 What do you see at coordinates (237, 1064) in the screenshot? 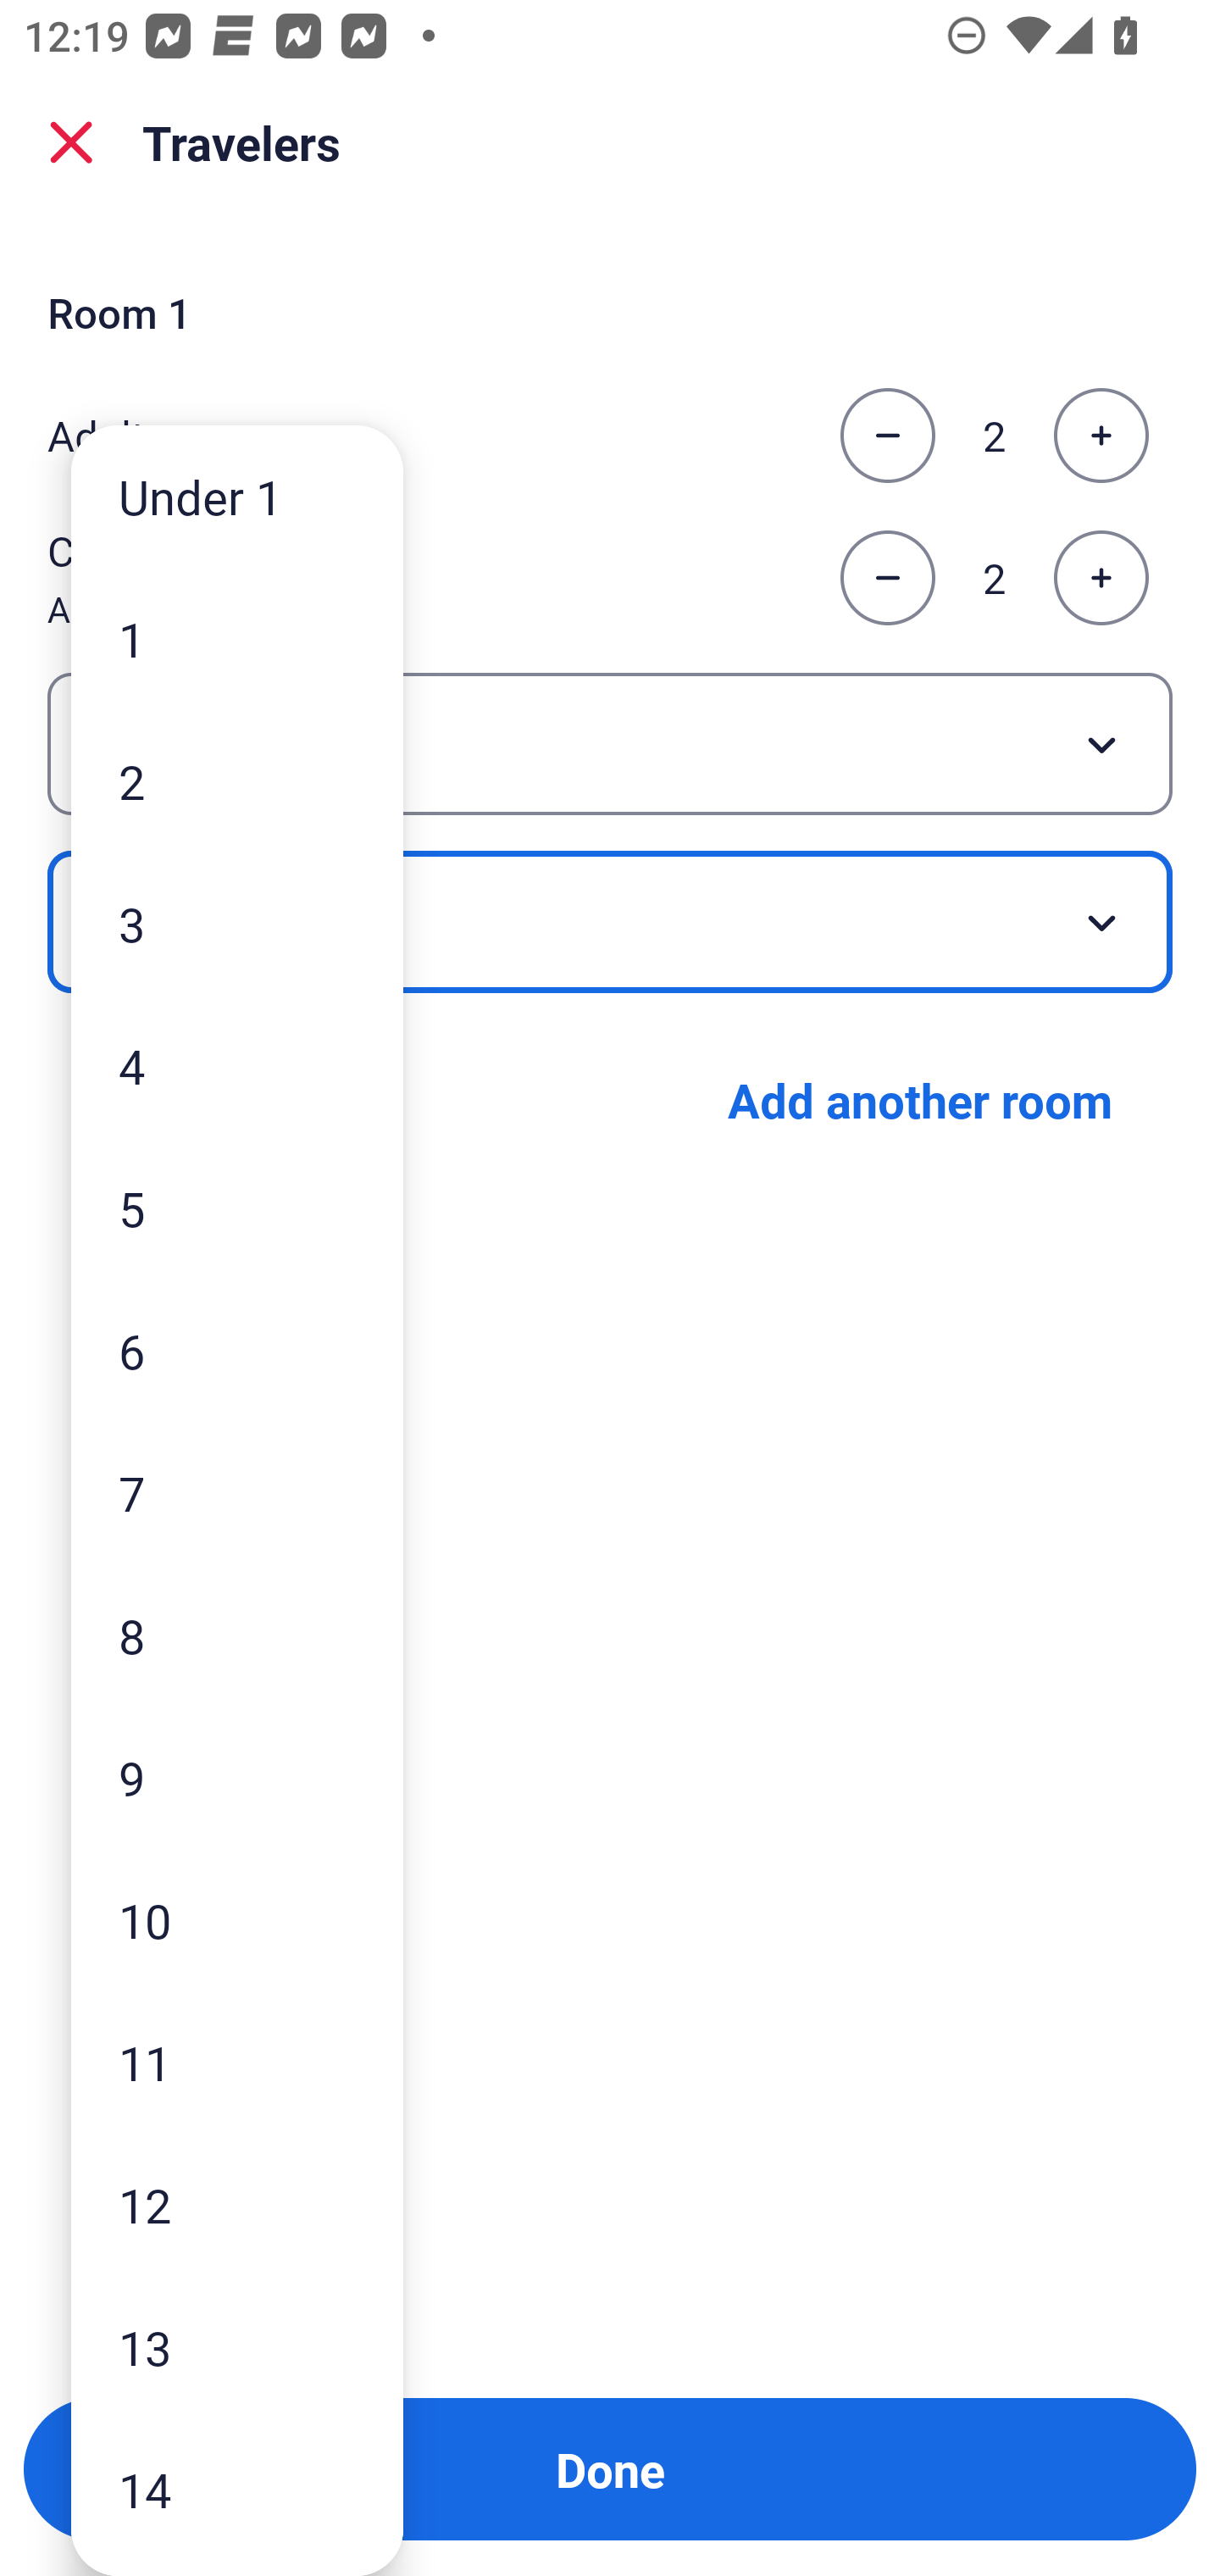
I see `4` at bounding box center [237, 1064].